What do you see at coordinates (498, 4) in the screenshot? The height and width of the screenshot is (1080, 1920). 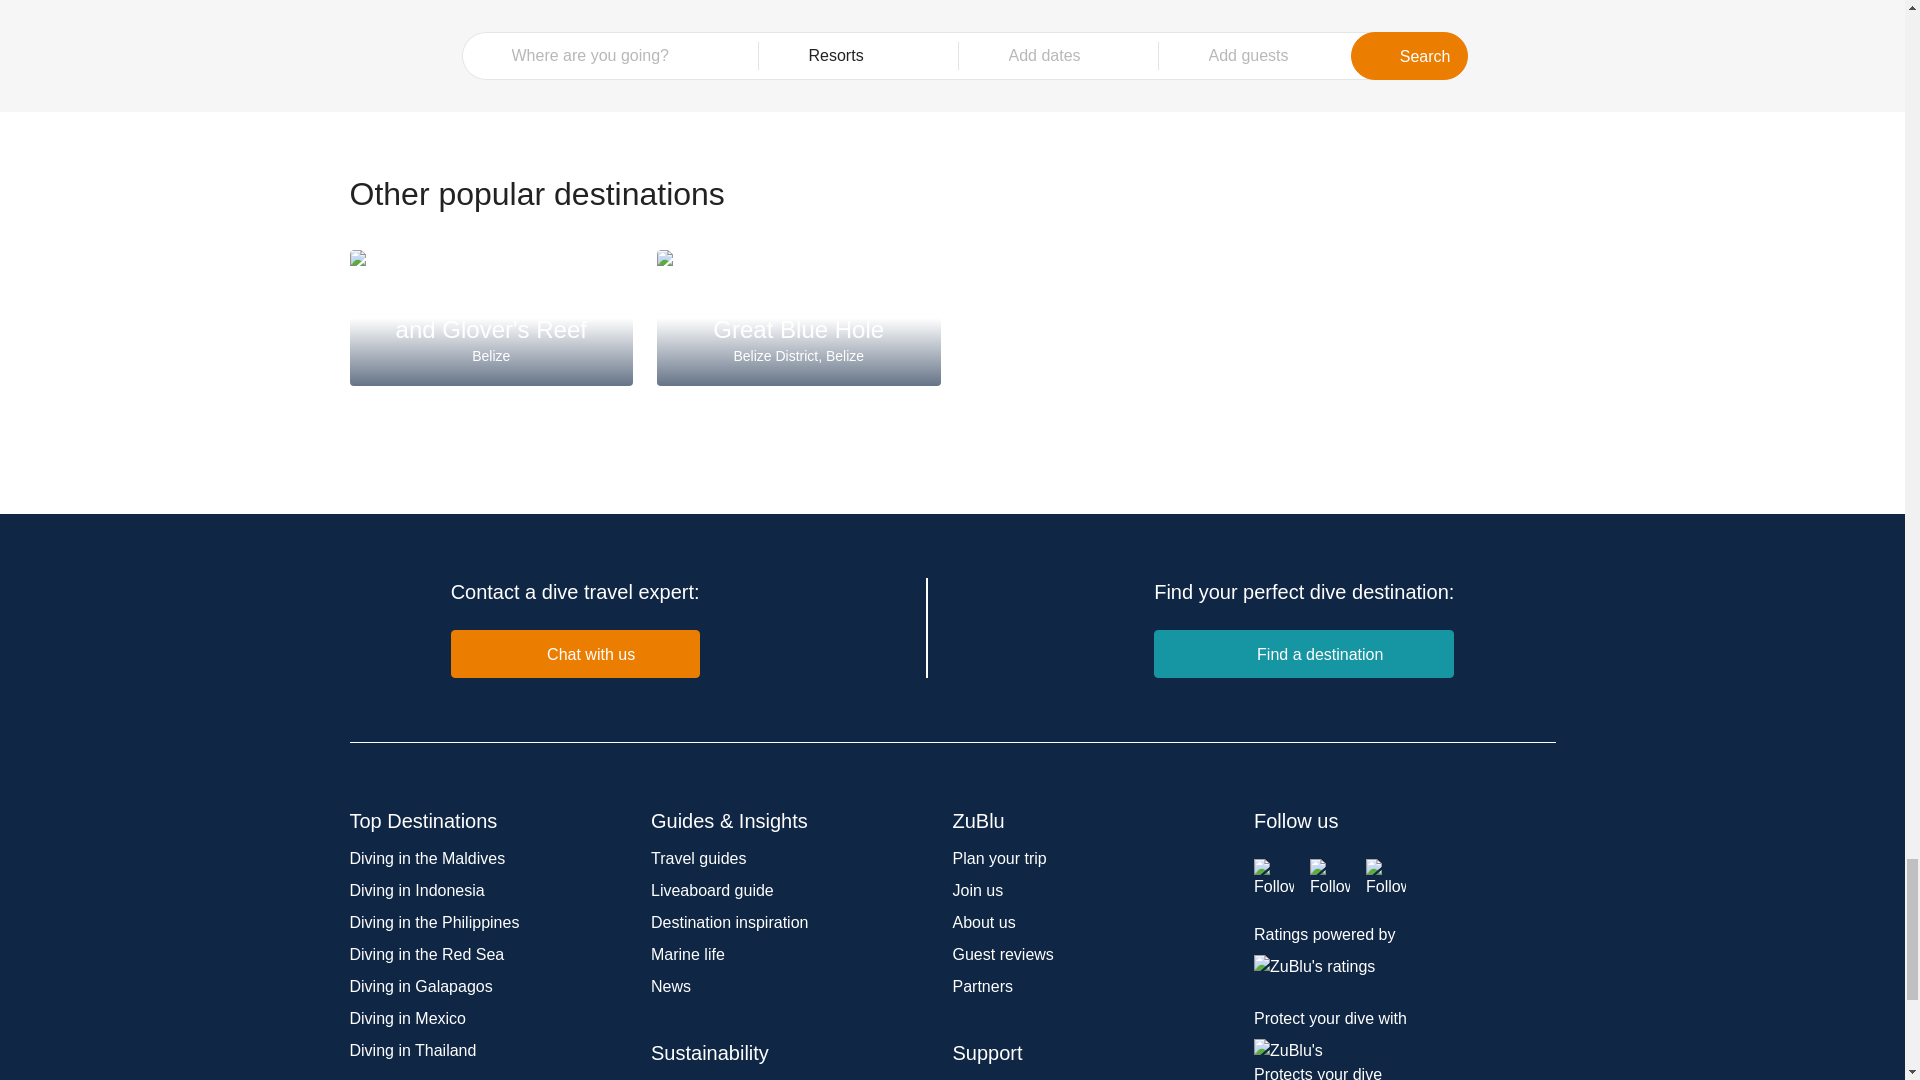 I see `Diving in the Maldives` at bounding box center [498, 4].